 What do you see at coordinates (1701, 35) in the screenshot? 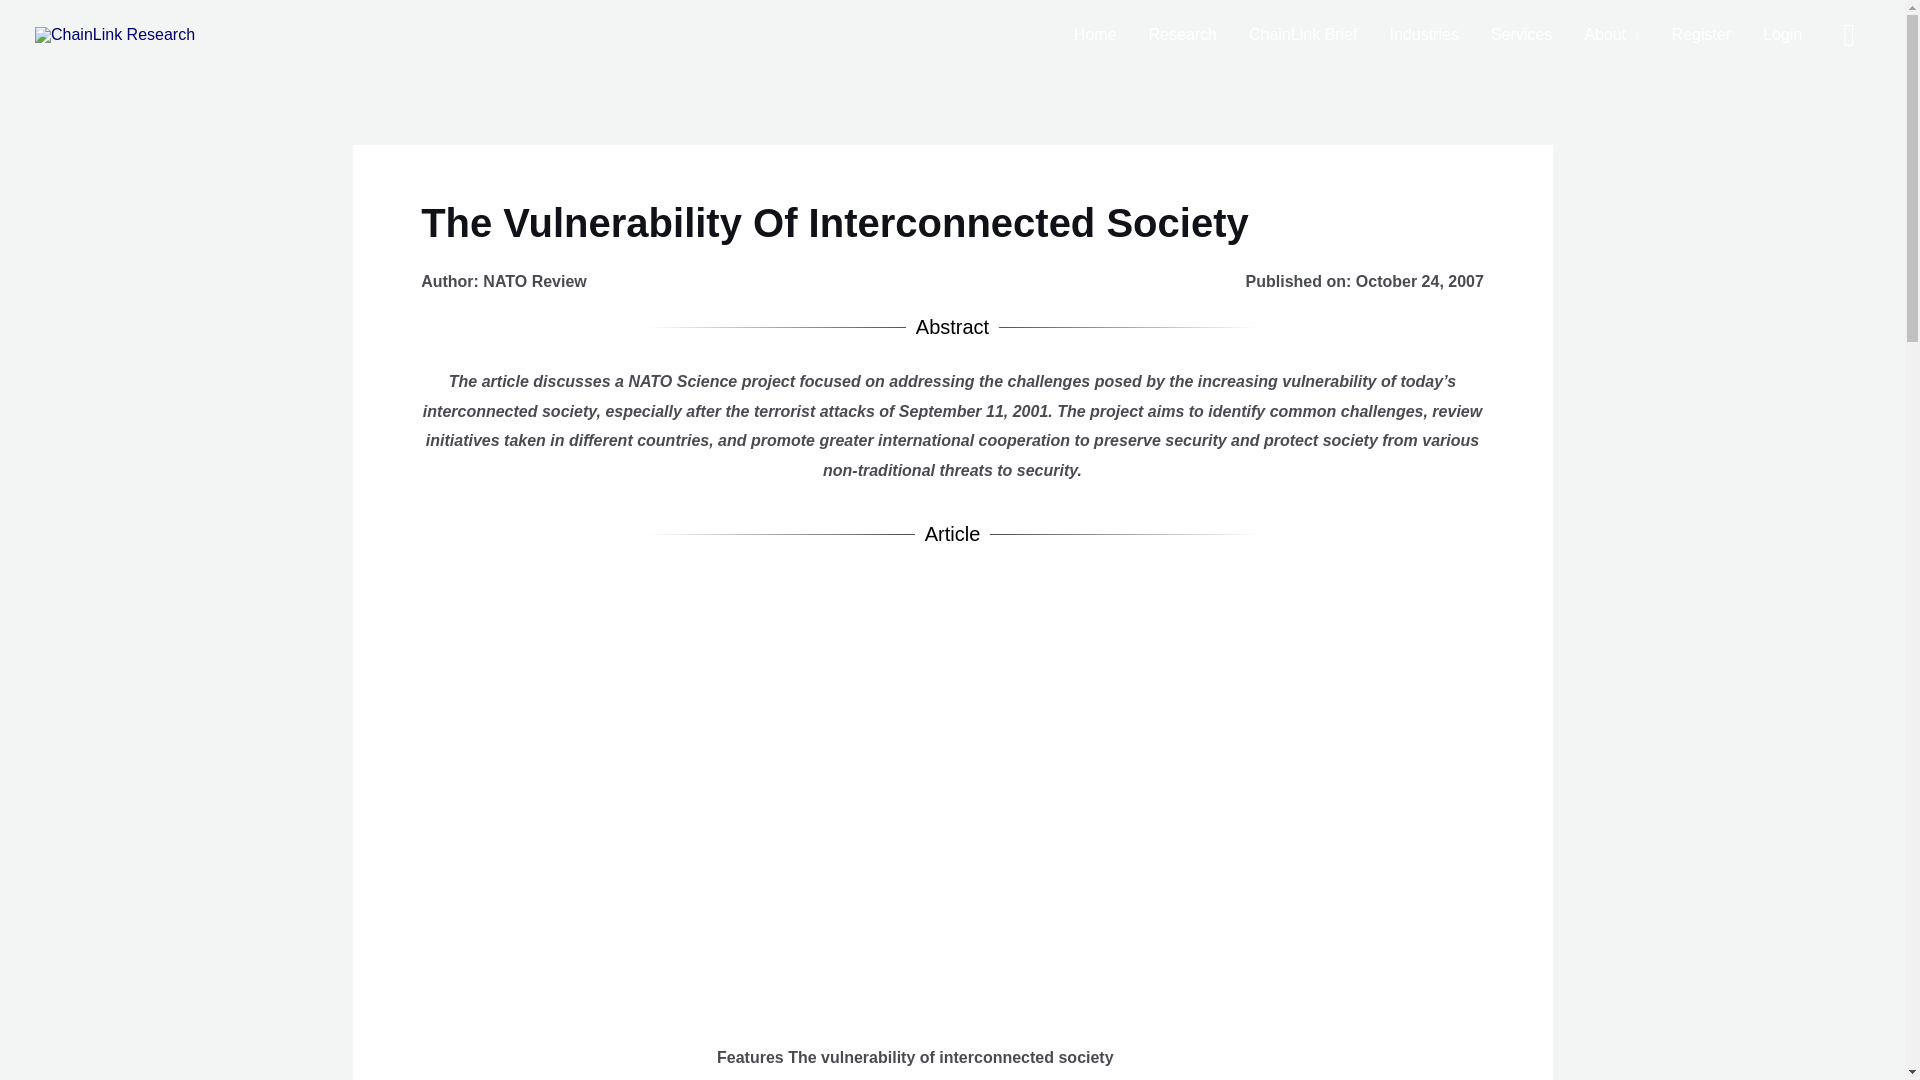
I see `Register` at bounding box center [1701, 35].